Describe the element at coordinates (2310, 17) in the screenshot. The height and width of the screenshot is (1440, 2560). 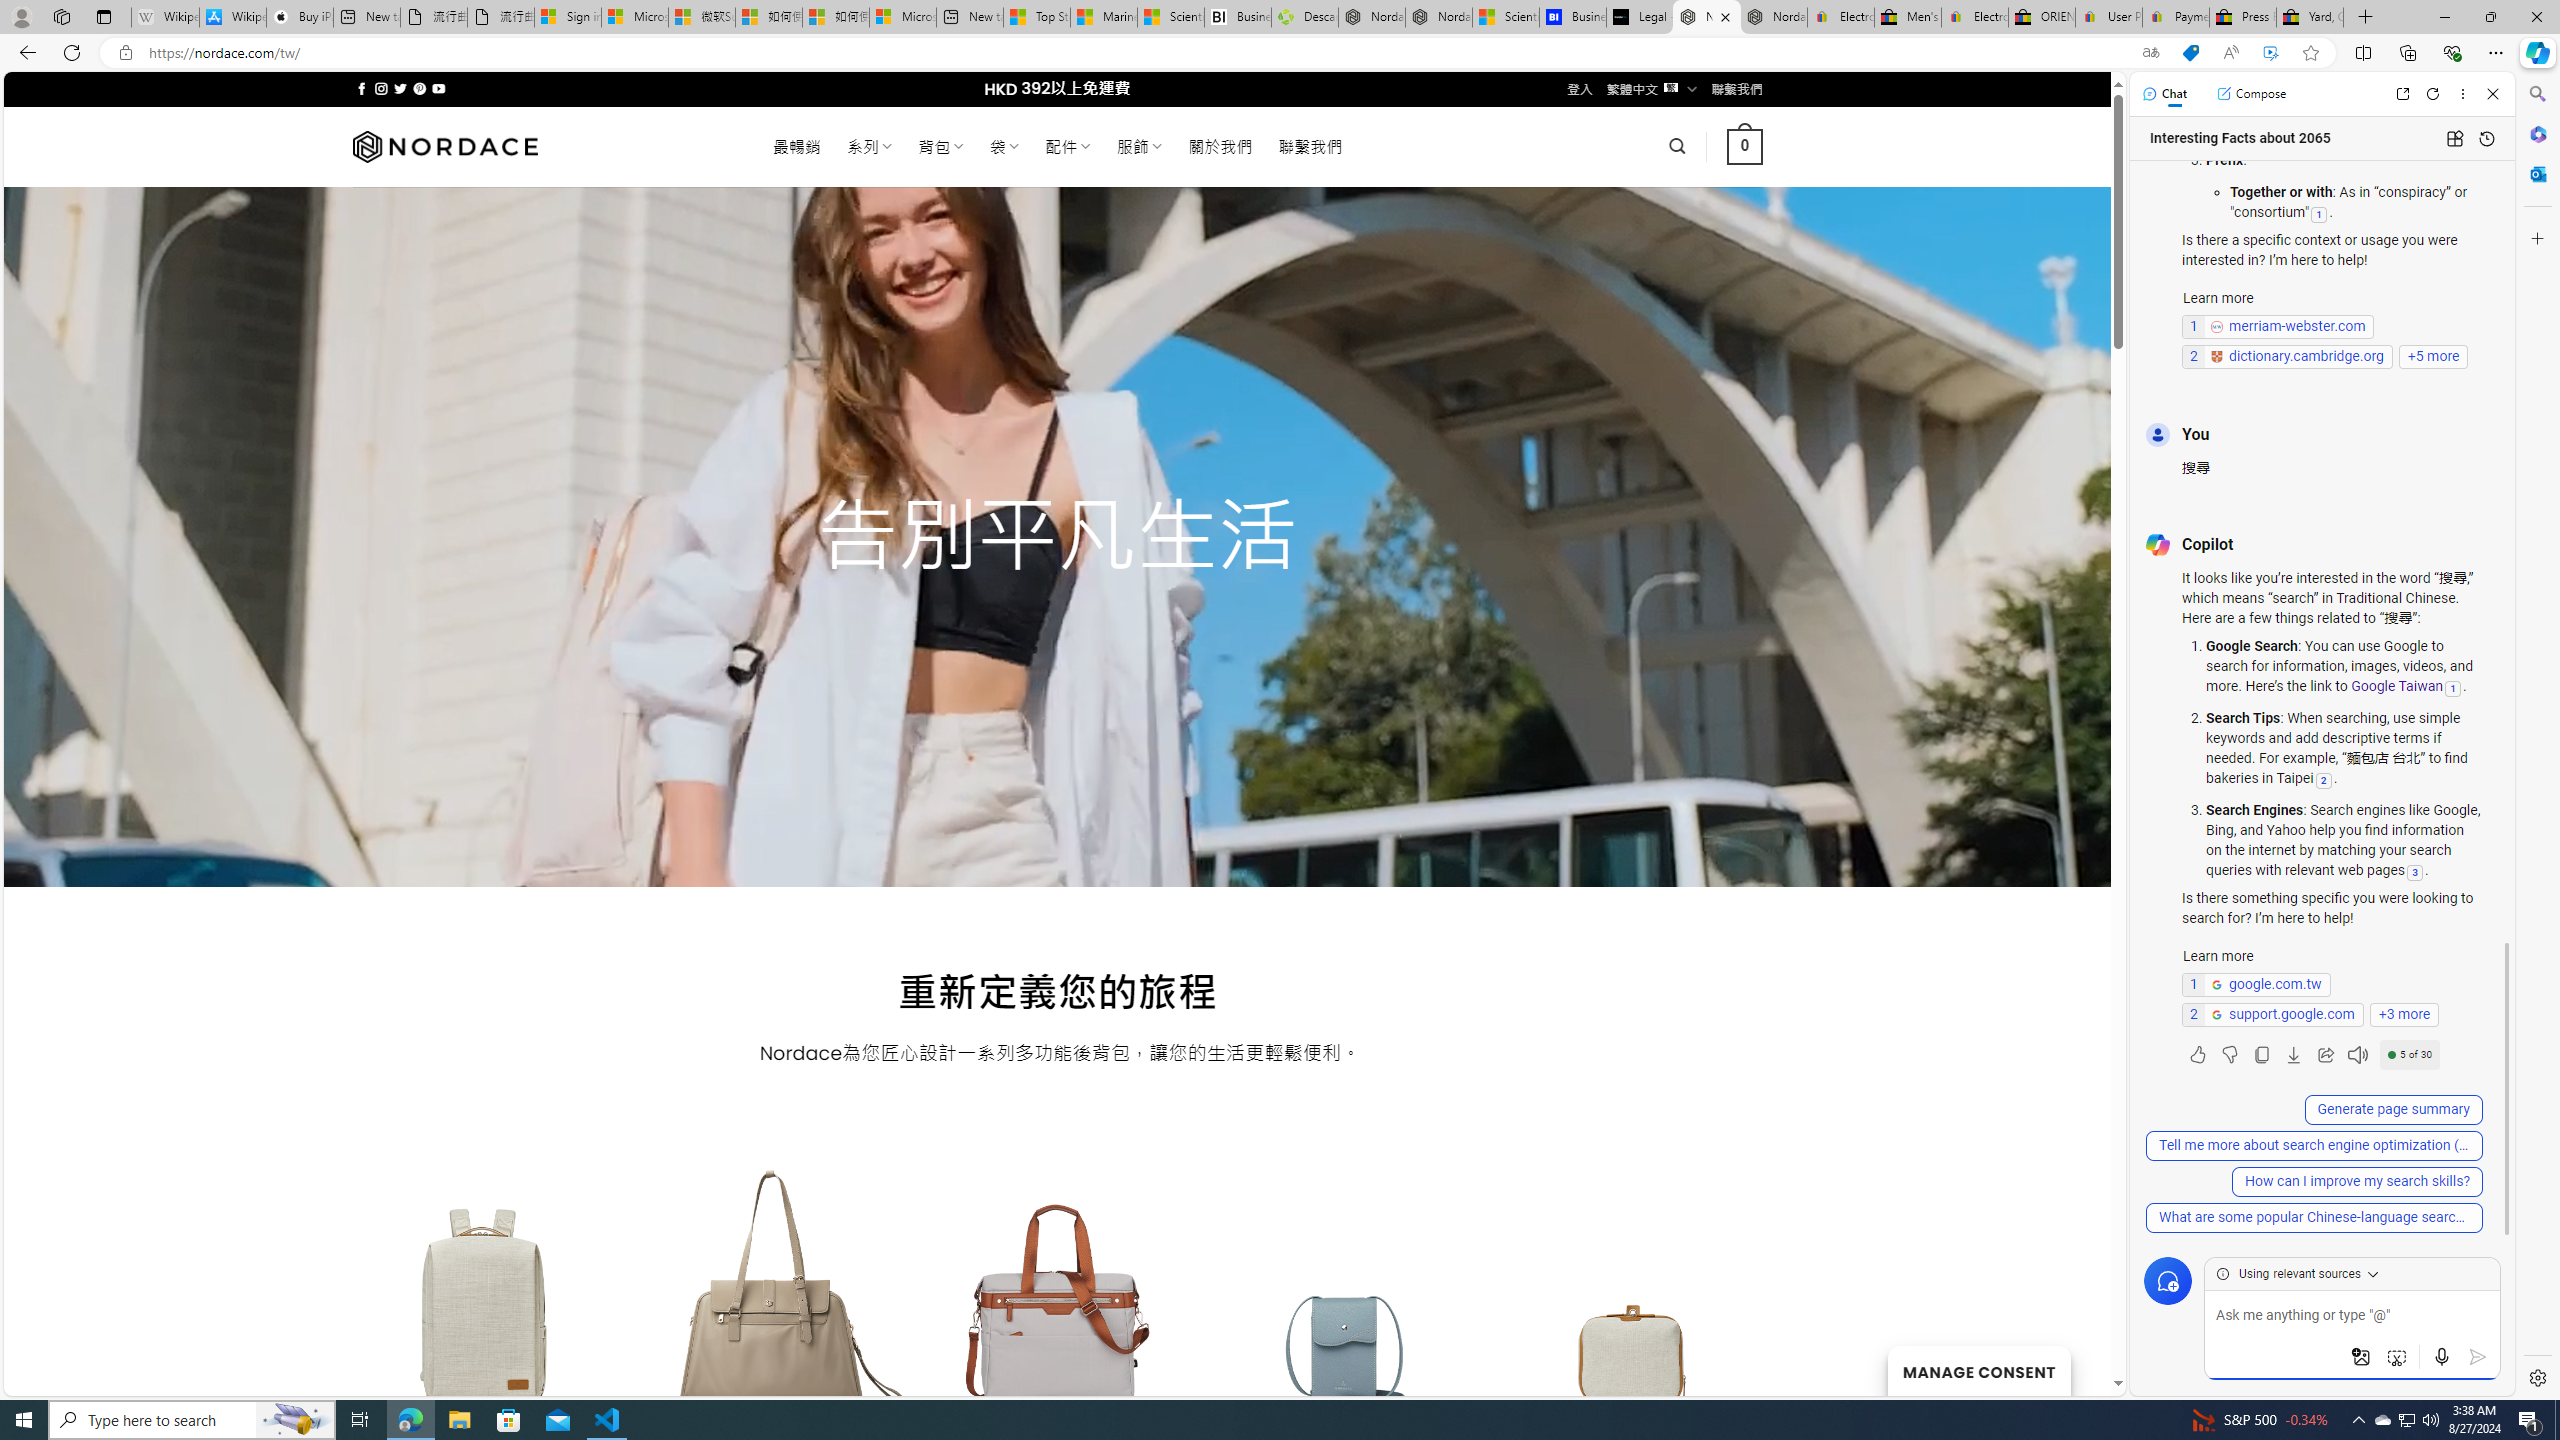
I see `Yard, Garden & Outdoor Living` at that location.